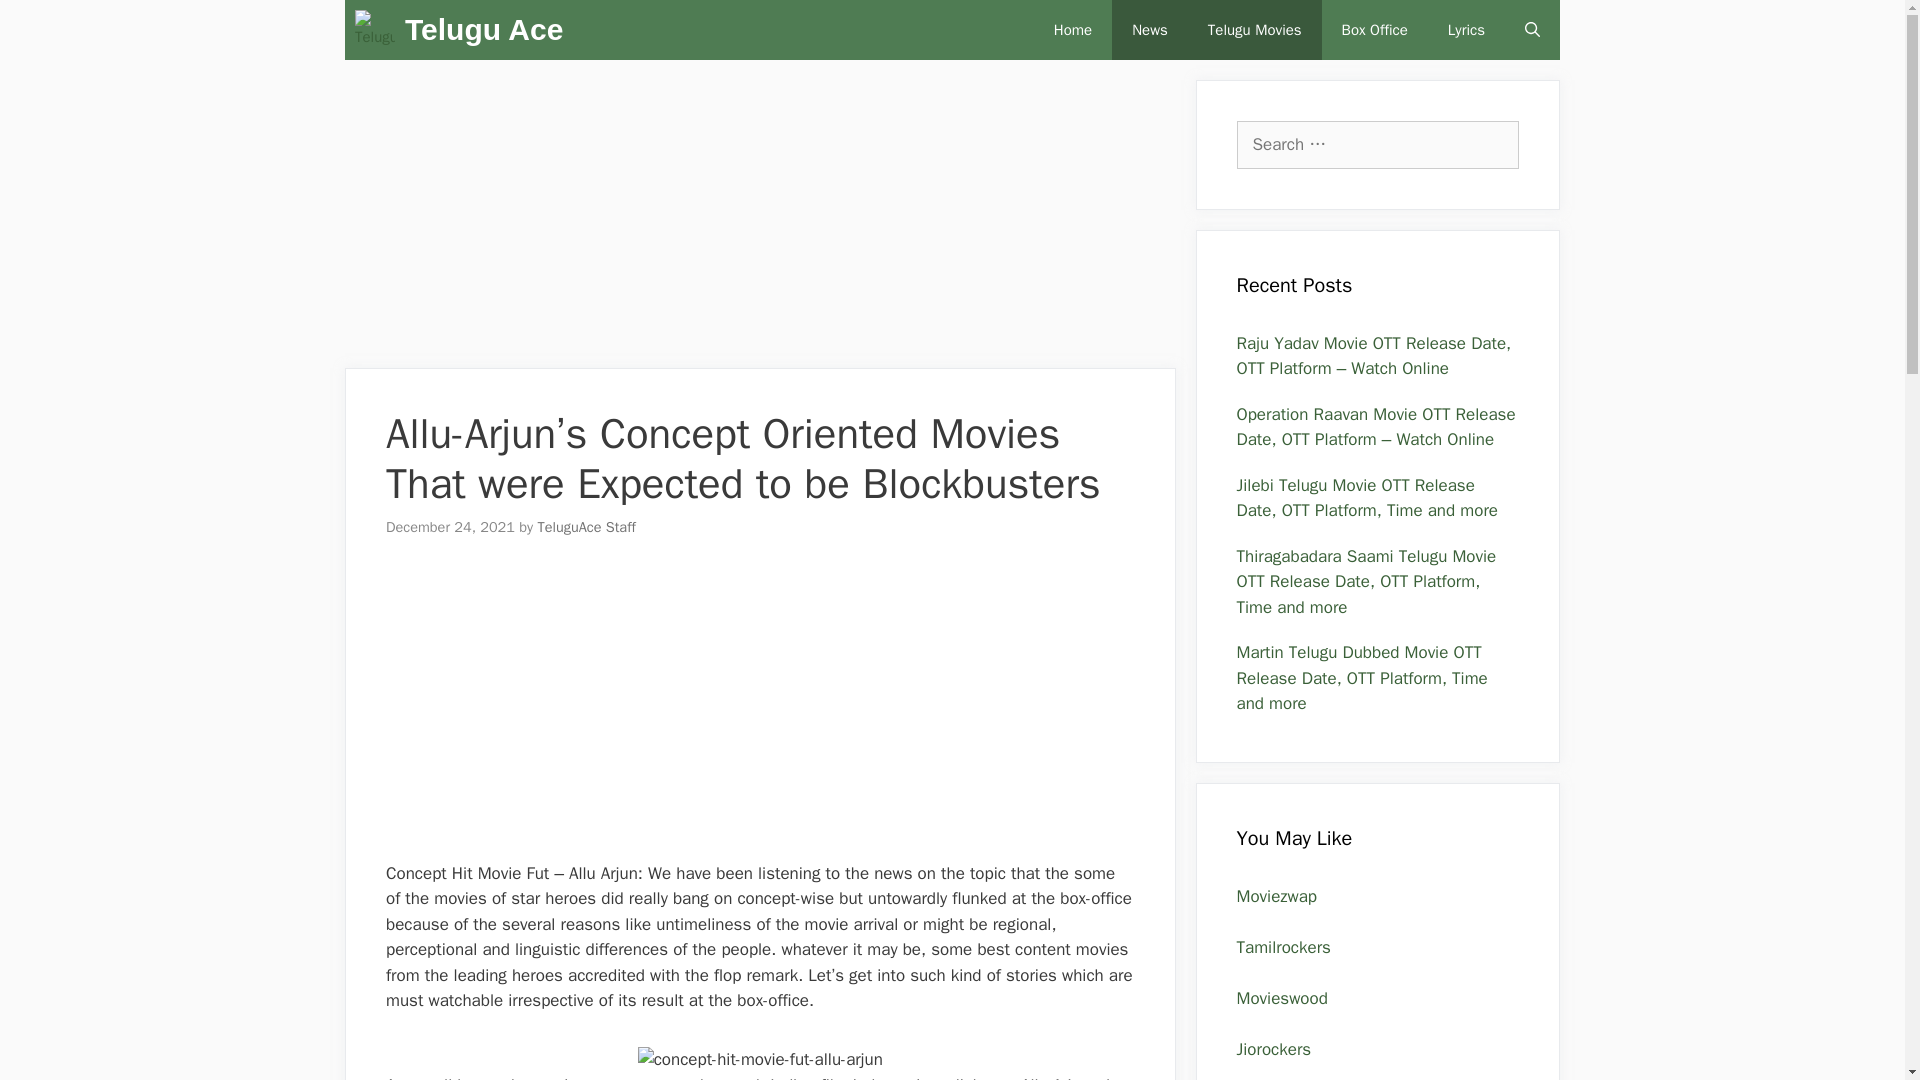 Image resolution: width=1920 pixels, height=1080 pixels. Describe the element at coordinates (1377, 144) in the screenshot. I see `Search for:` at that location.